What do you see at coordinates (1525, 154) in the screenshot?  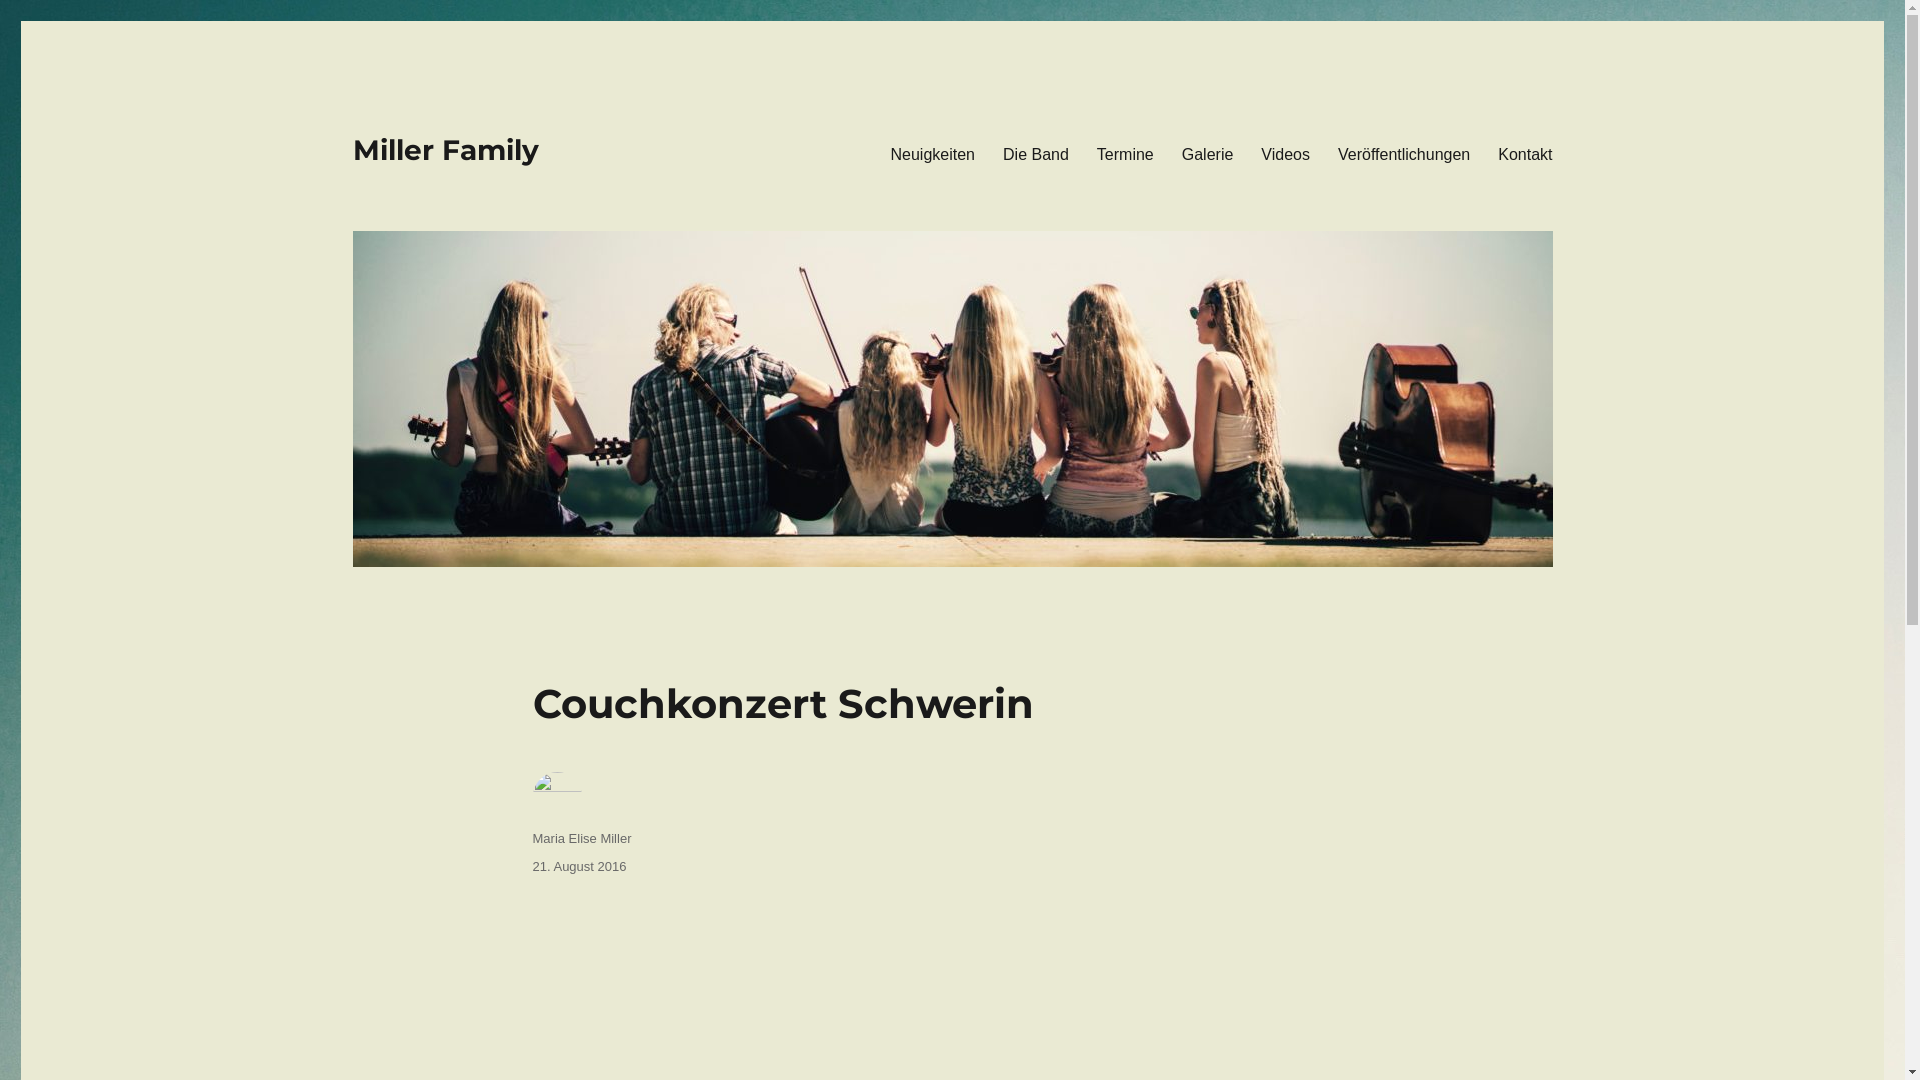 I see `Kontakt` at bounding box center [1525, 154].